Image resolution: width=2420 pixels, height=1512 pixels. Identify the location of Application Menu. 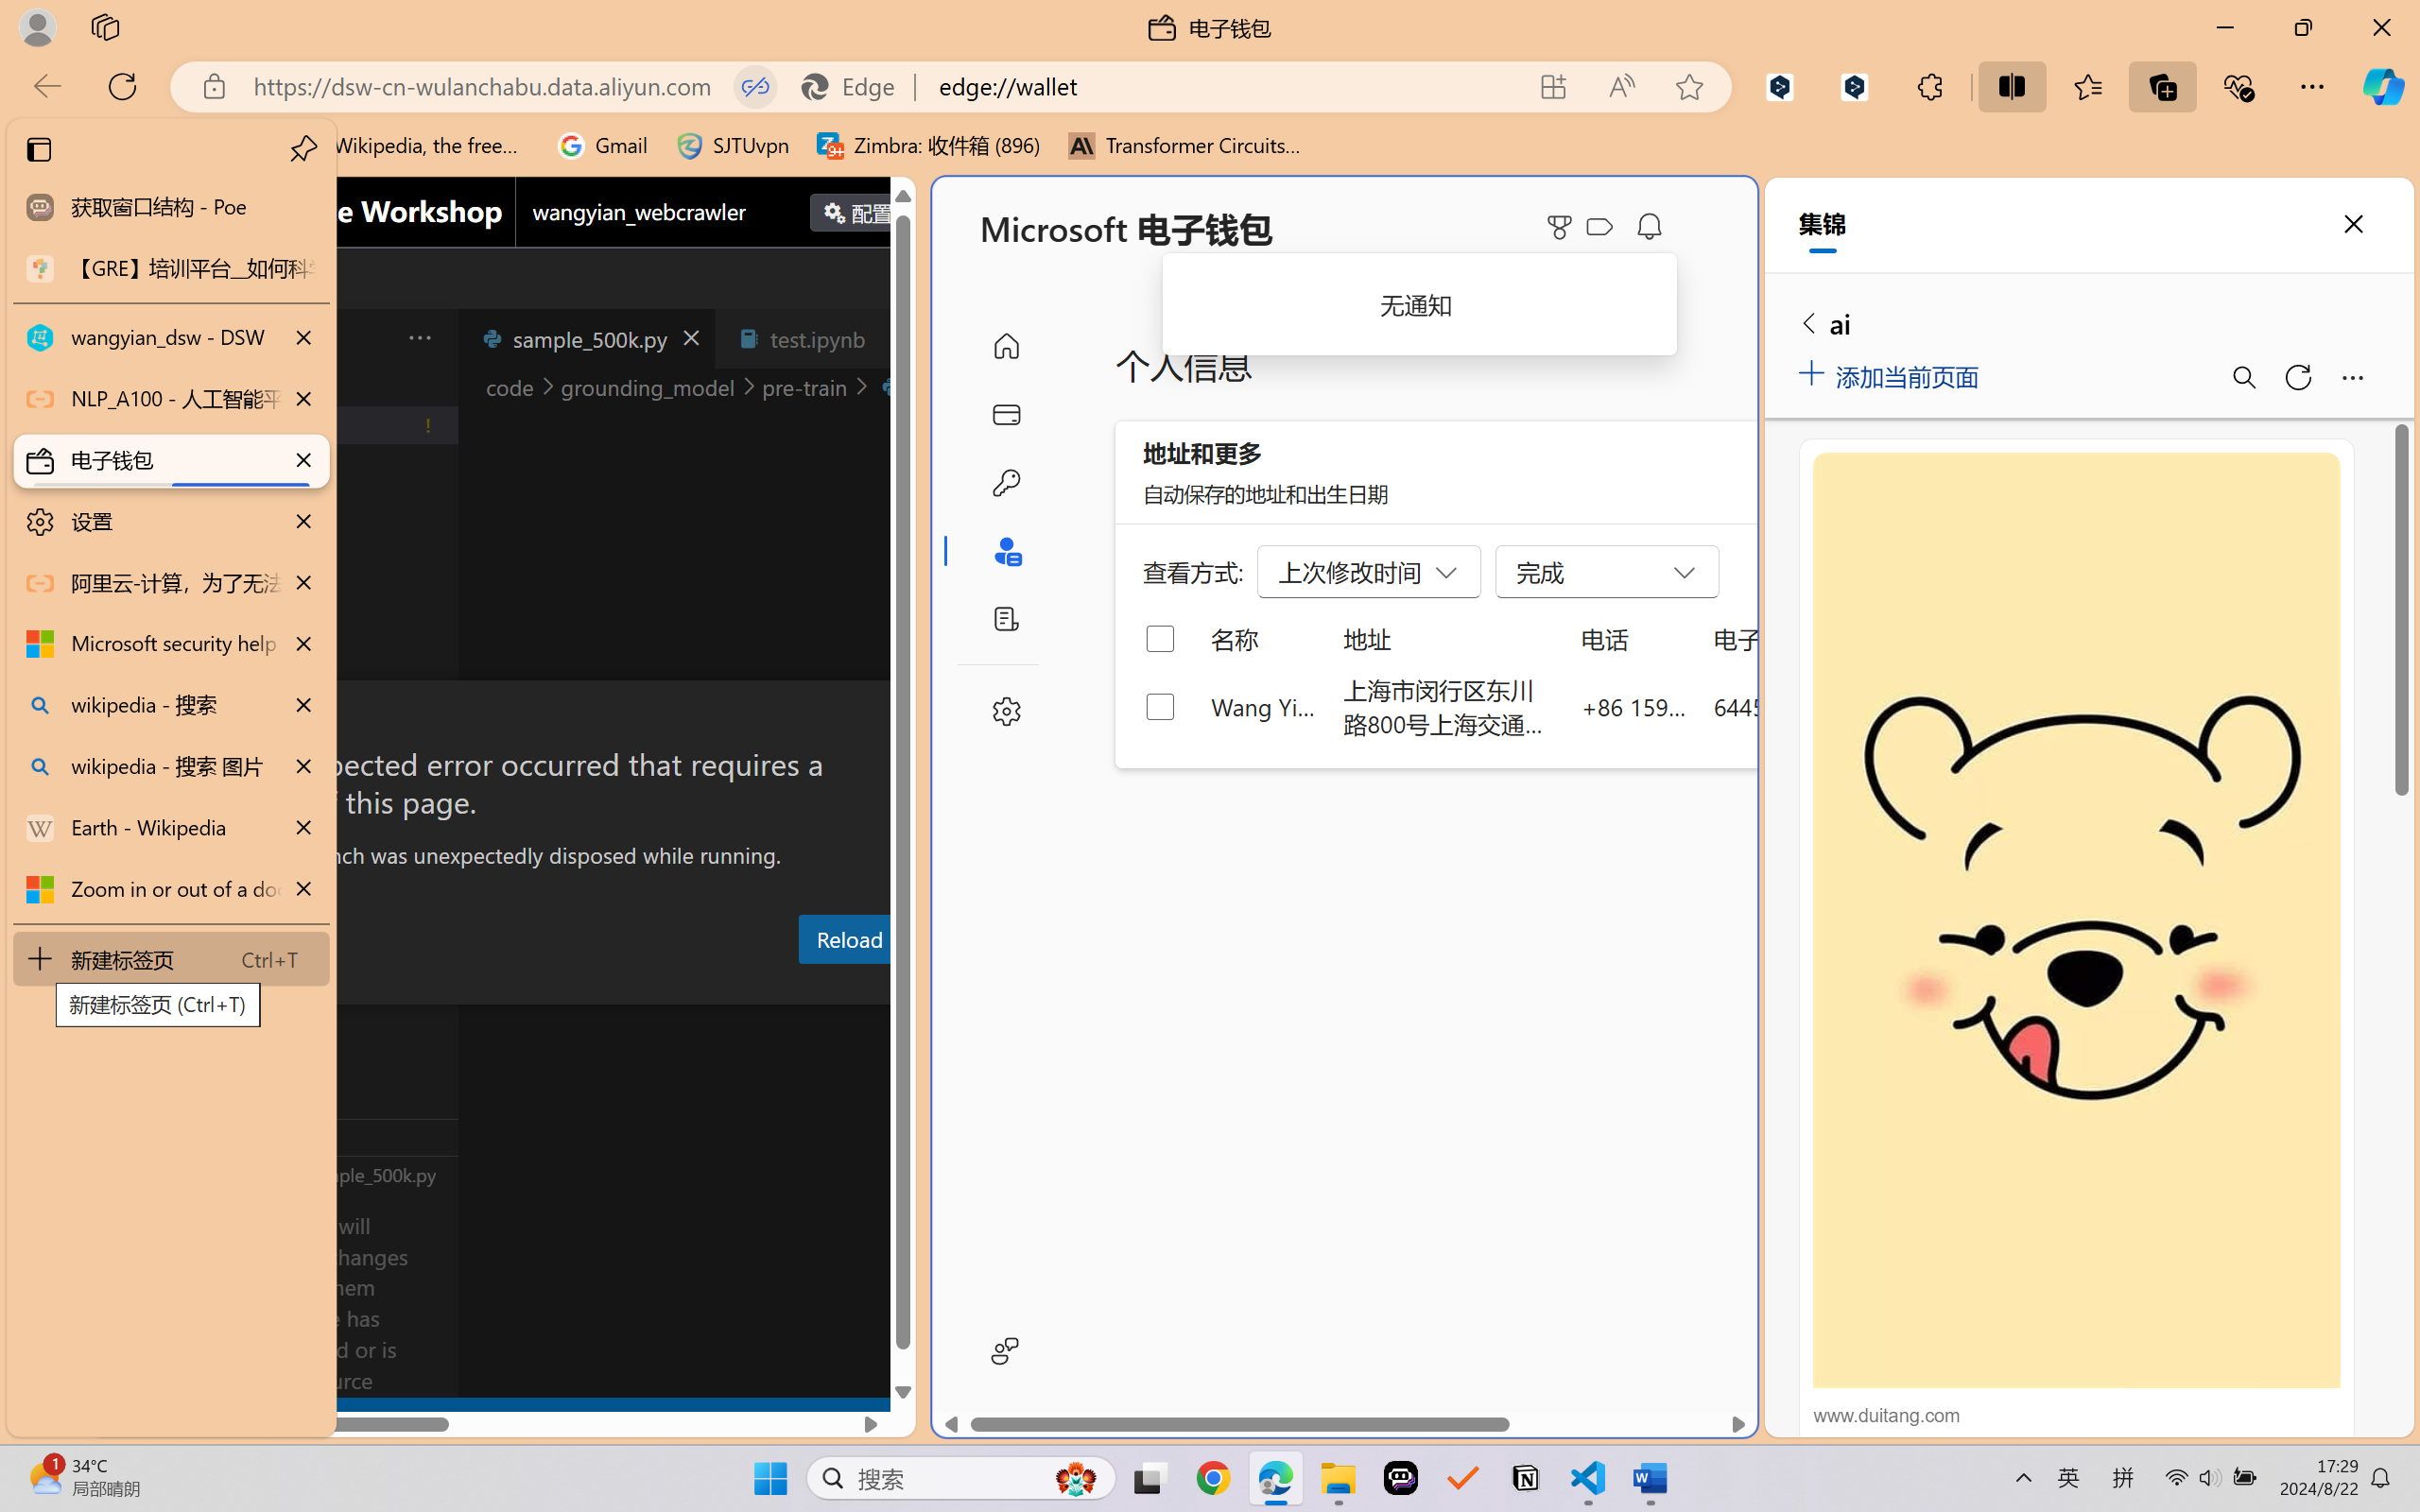
(129, 338).